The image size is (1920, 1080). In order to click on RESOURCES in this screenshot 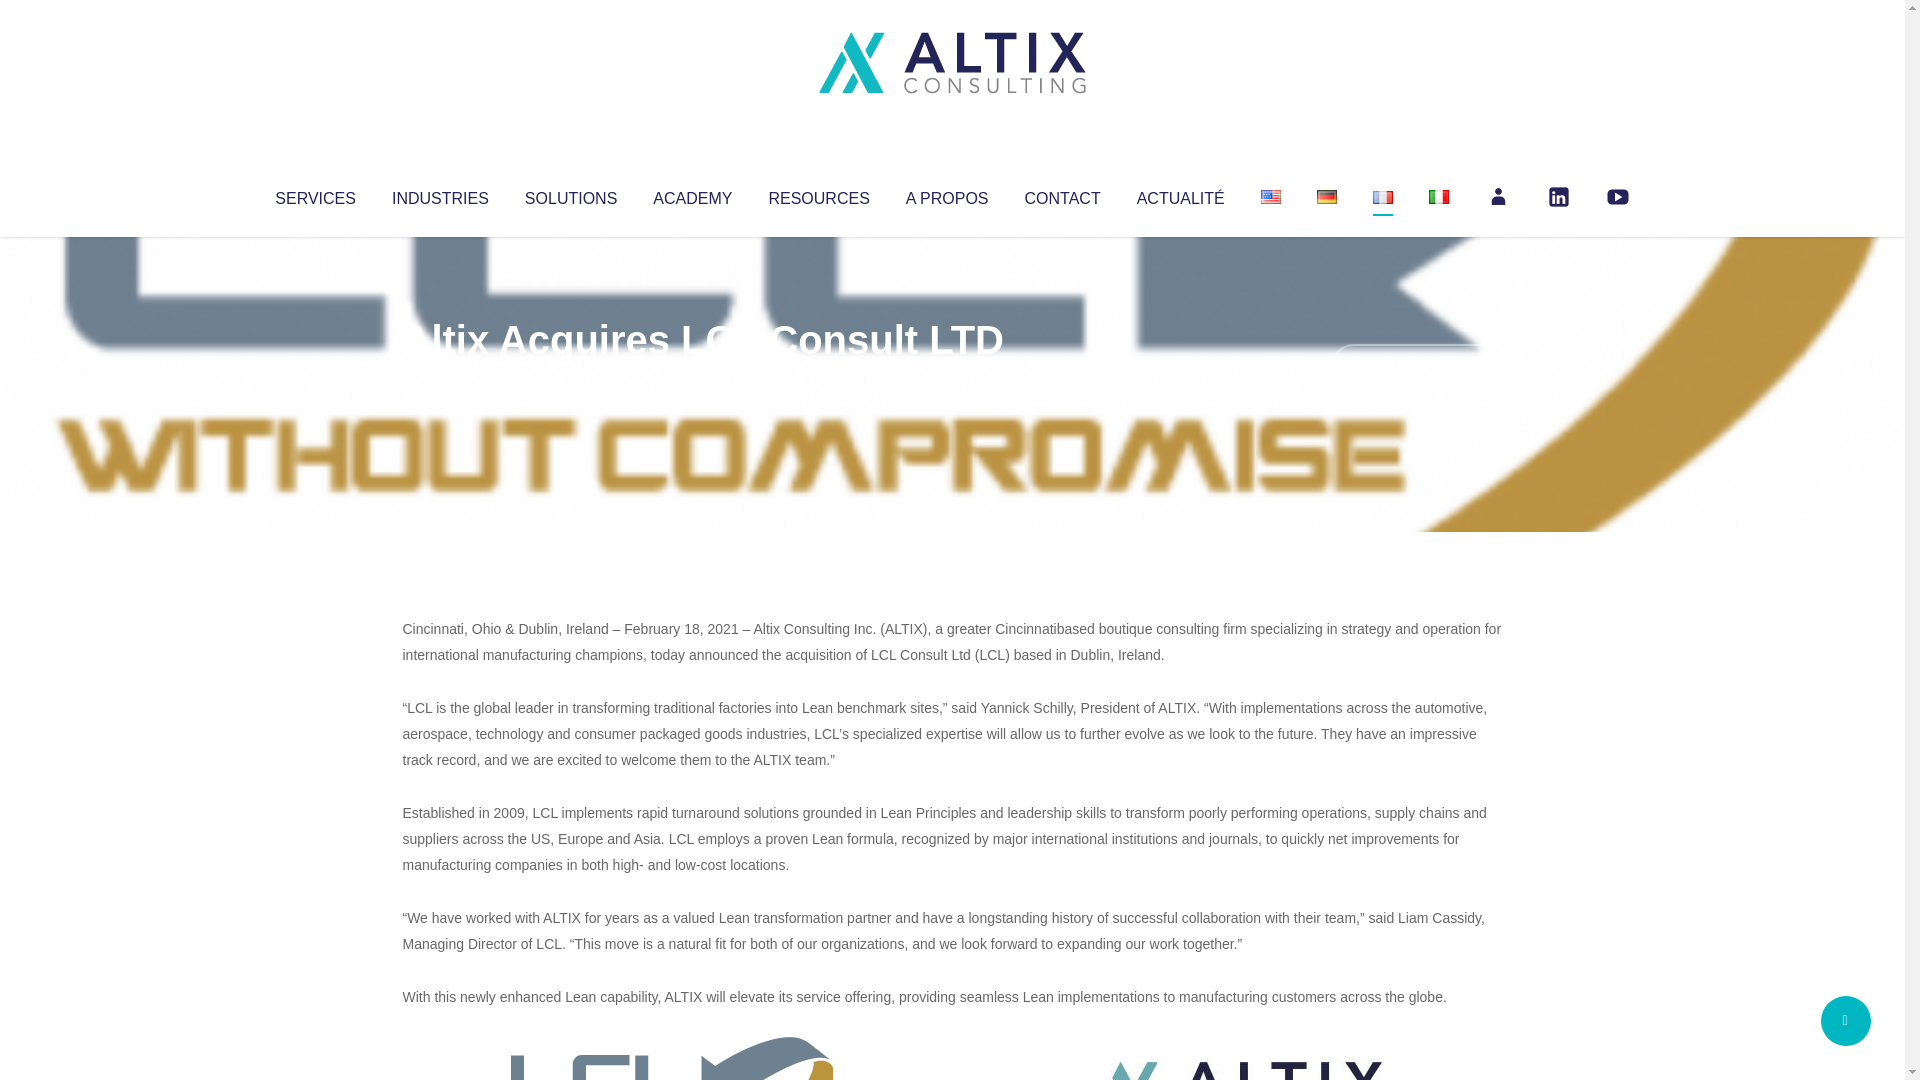, I will do `click(818, 194)`.